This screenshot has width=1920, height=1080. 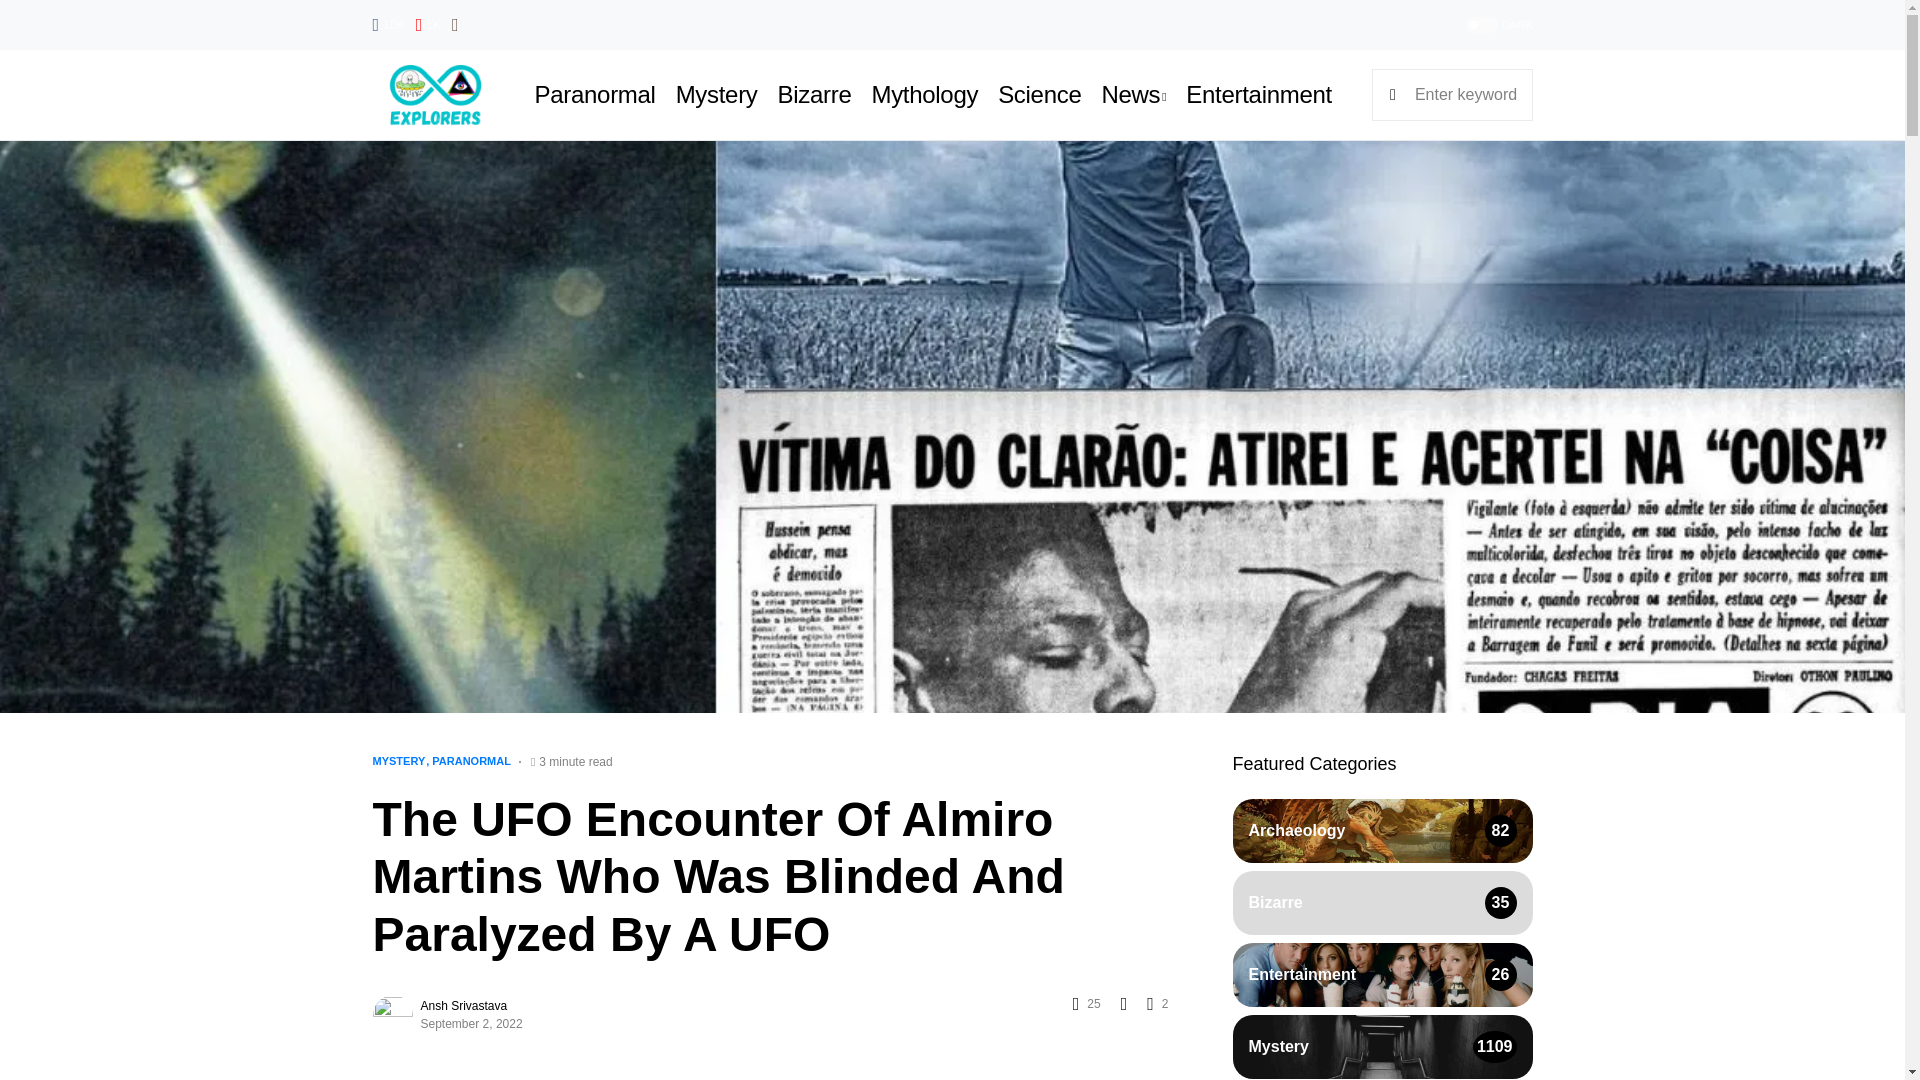 I want to click on Mystery, so click(x=716, y=94).